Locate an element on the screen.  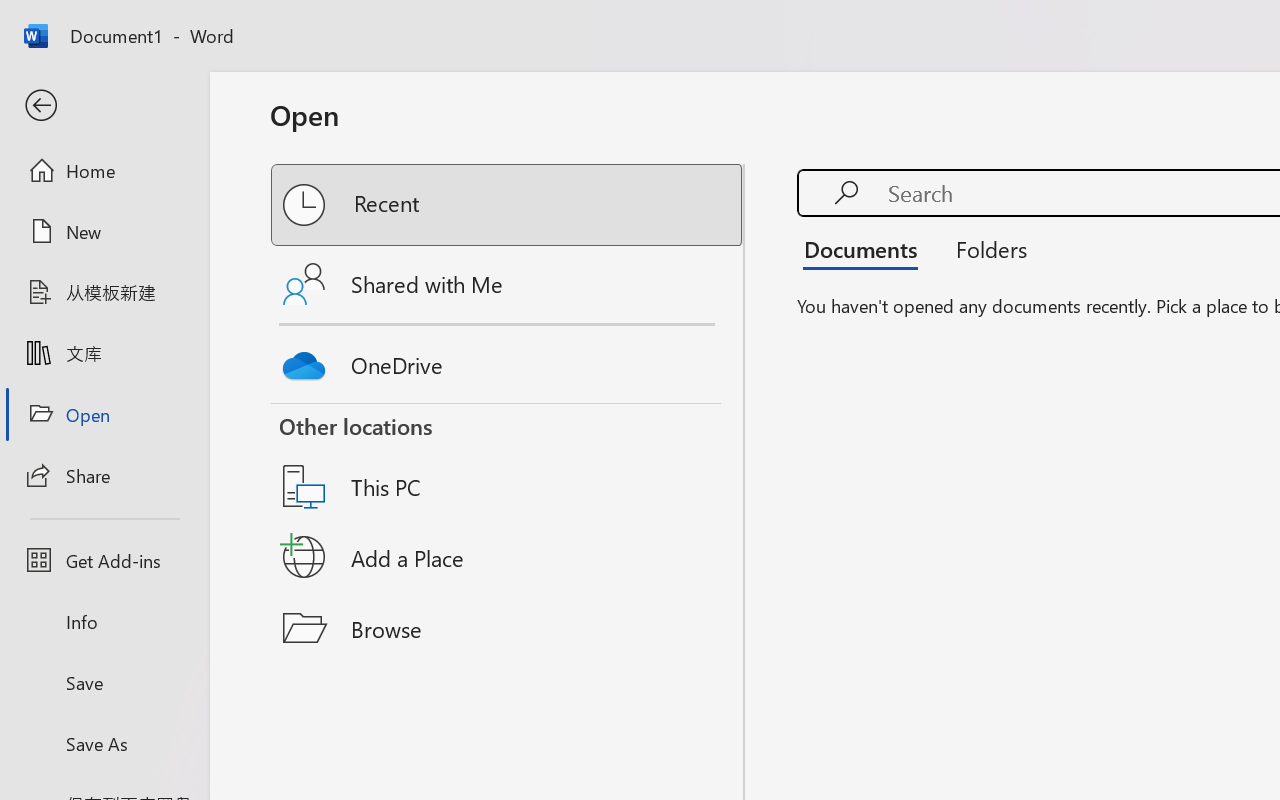
Folders is located at coordinates (984, 248).